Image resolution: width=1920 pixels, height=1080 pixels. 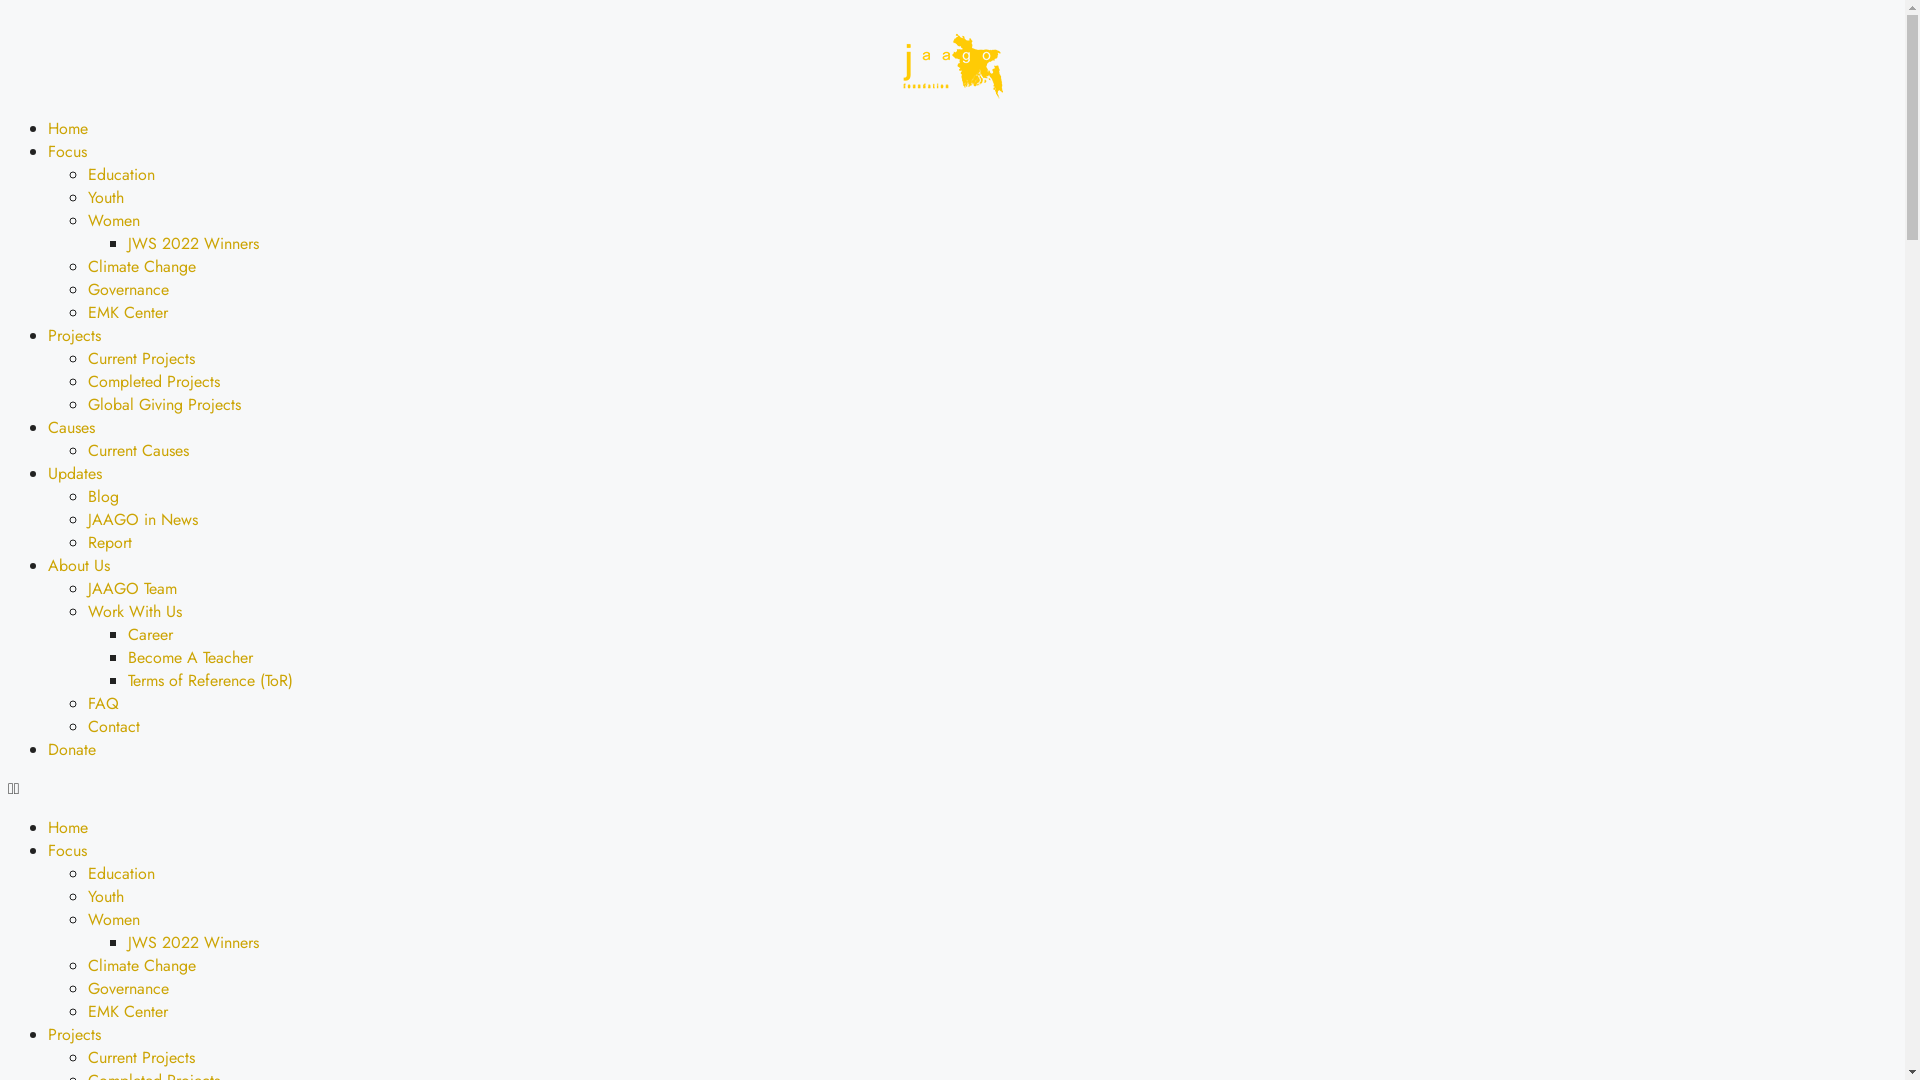 What do you see at coordinates (104, 496) in the screenshot?
I see `Blog` at bounding box center [104, 496].